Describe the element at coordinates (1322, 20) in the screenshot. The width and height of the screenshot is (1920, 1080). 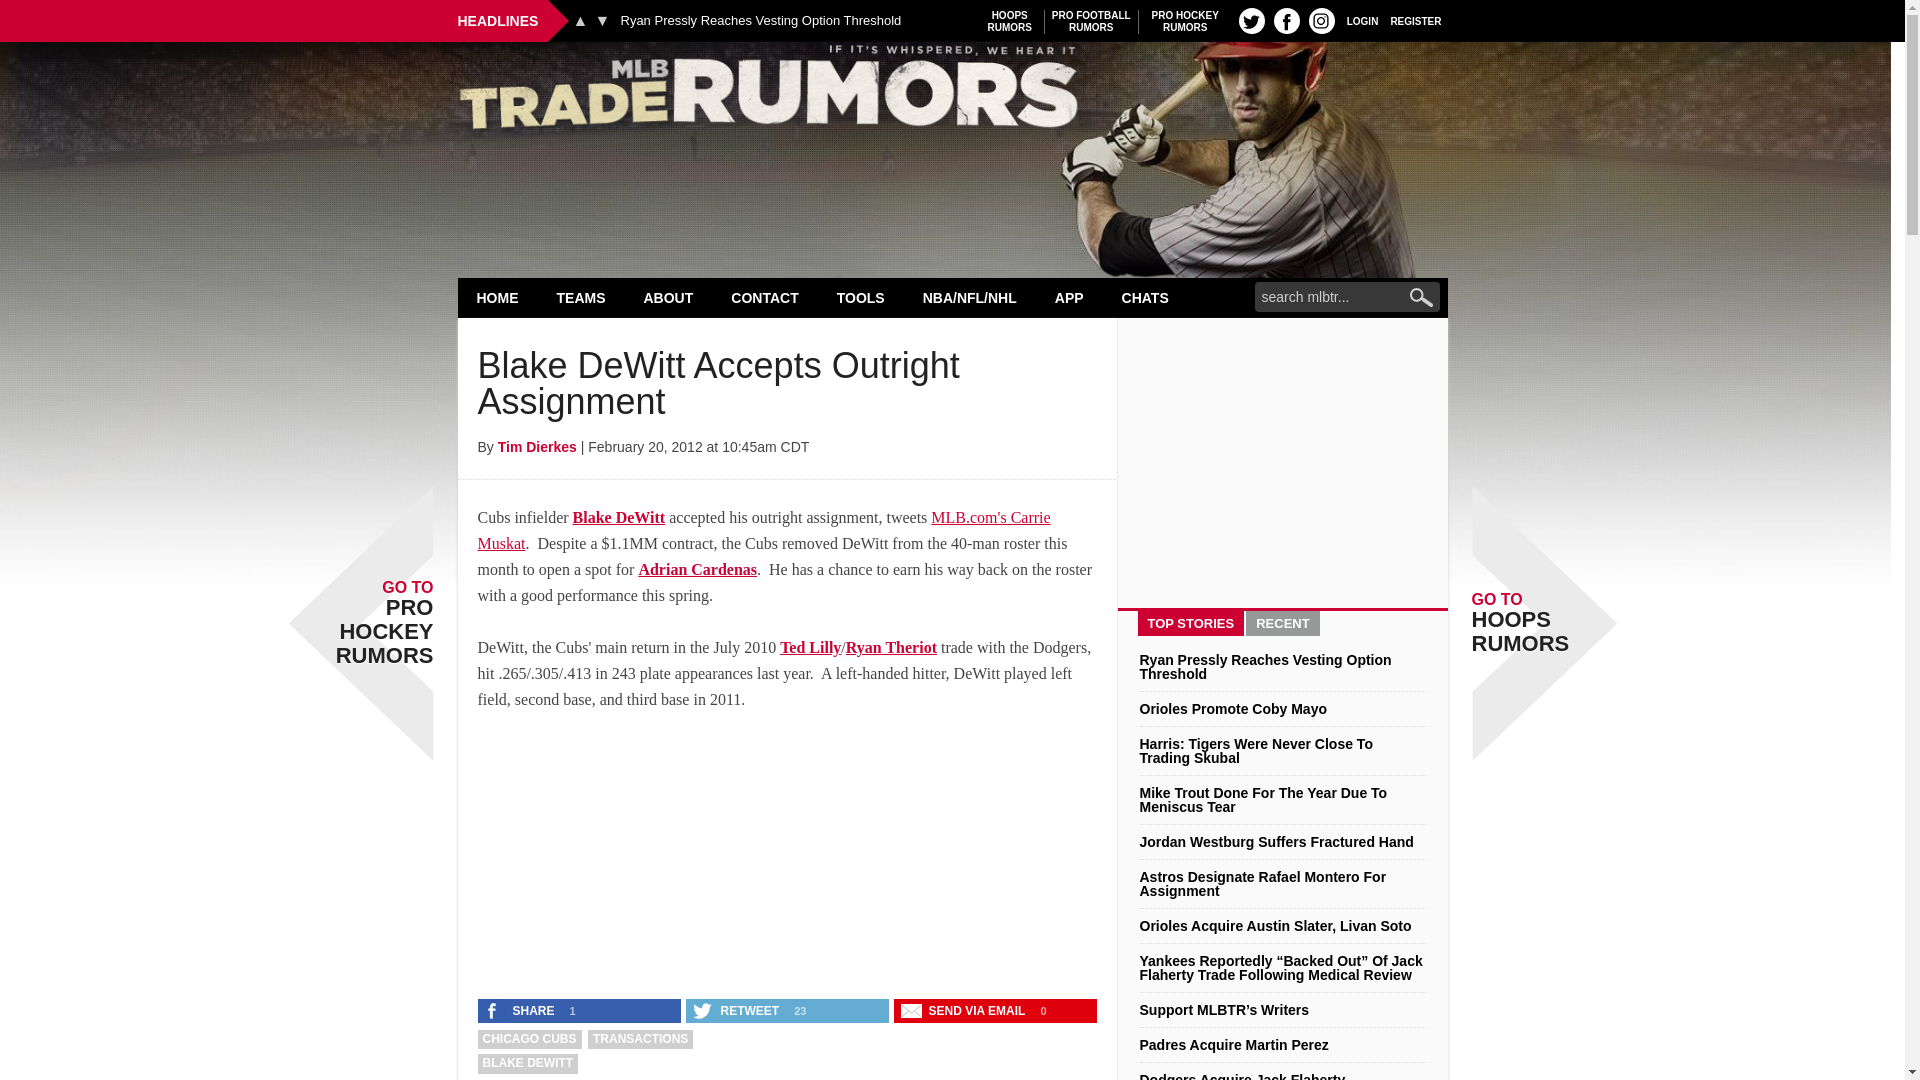
I see `Instagram profile` at that location.